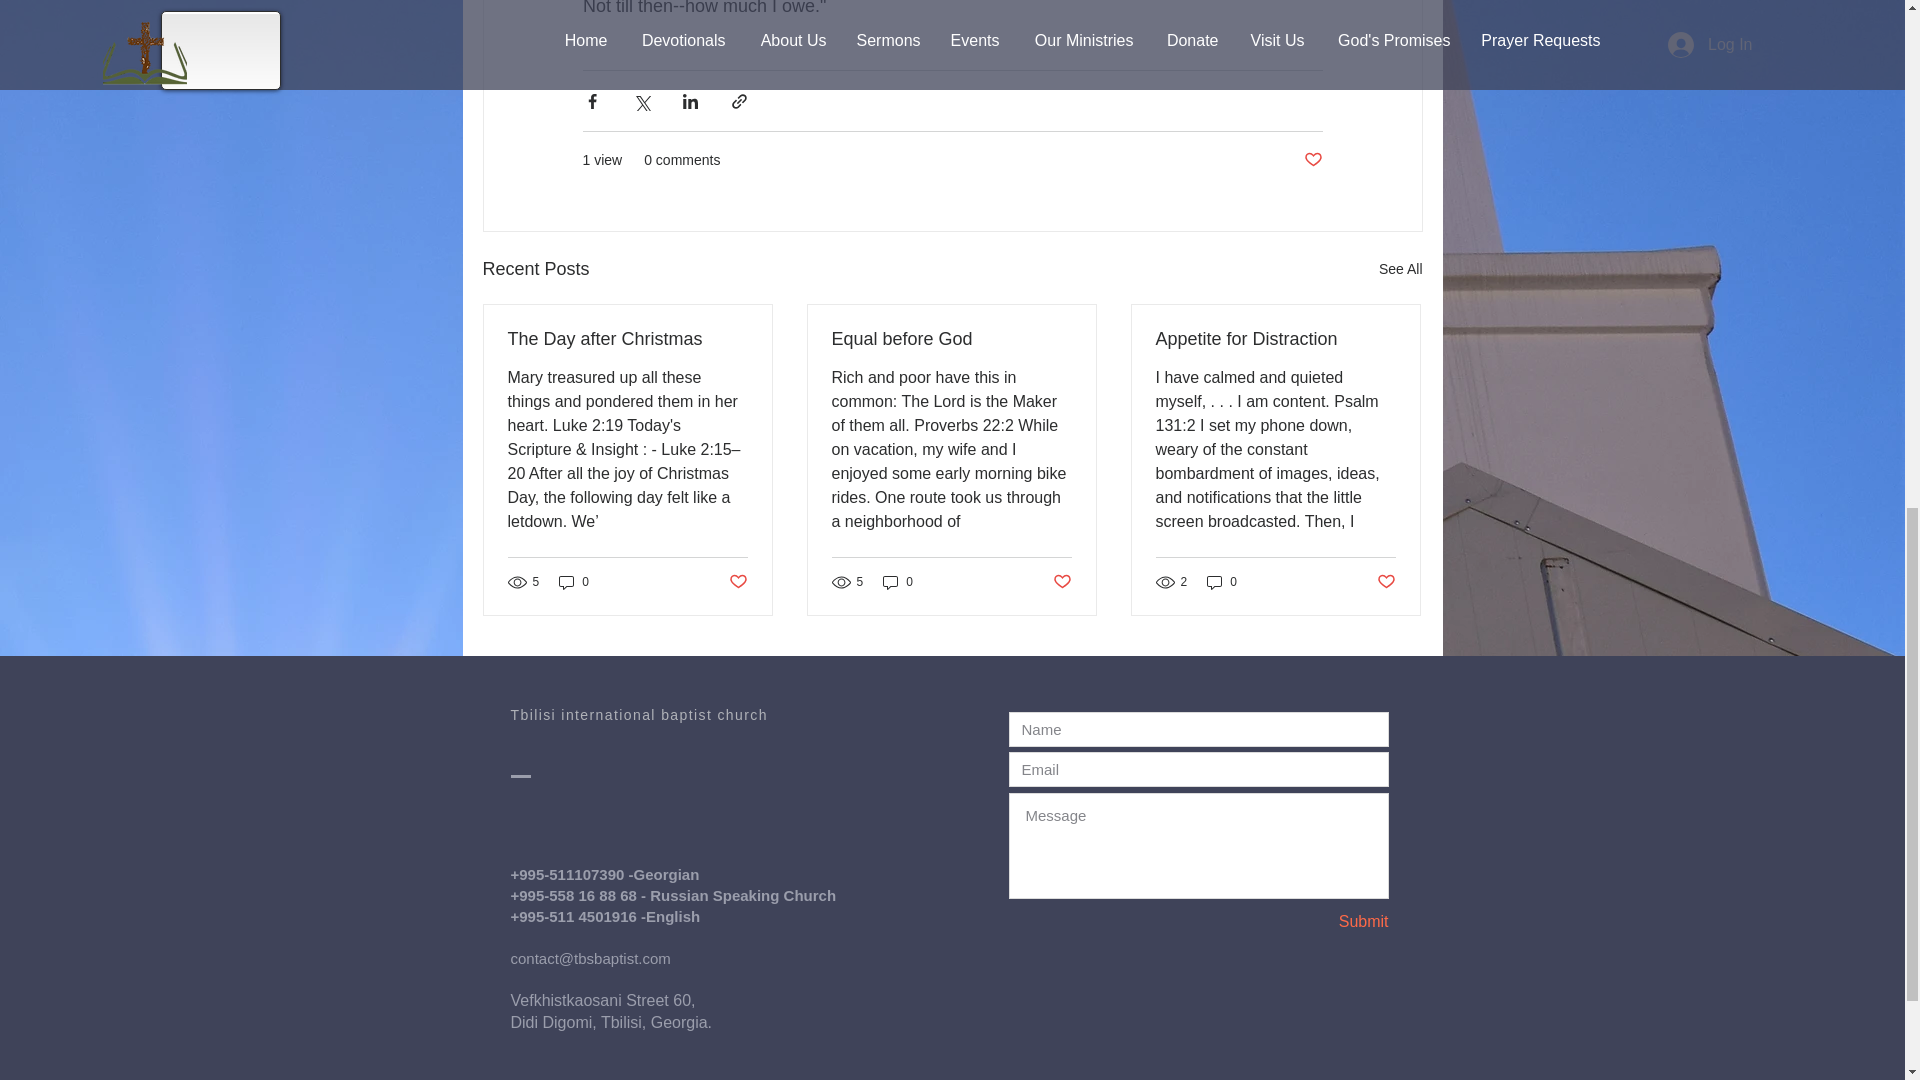 The height and width of the screenshot is (1080, 1920). What do you see at coordinates (1312, 160) in the screenshot?
I see `Post not marked as liked` at bounding box center [1312, 160].